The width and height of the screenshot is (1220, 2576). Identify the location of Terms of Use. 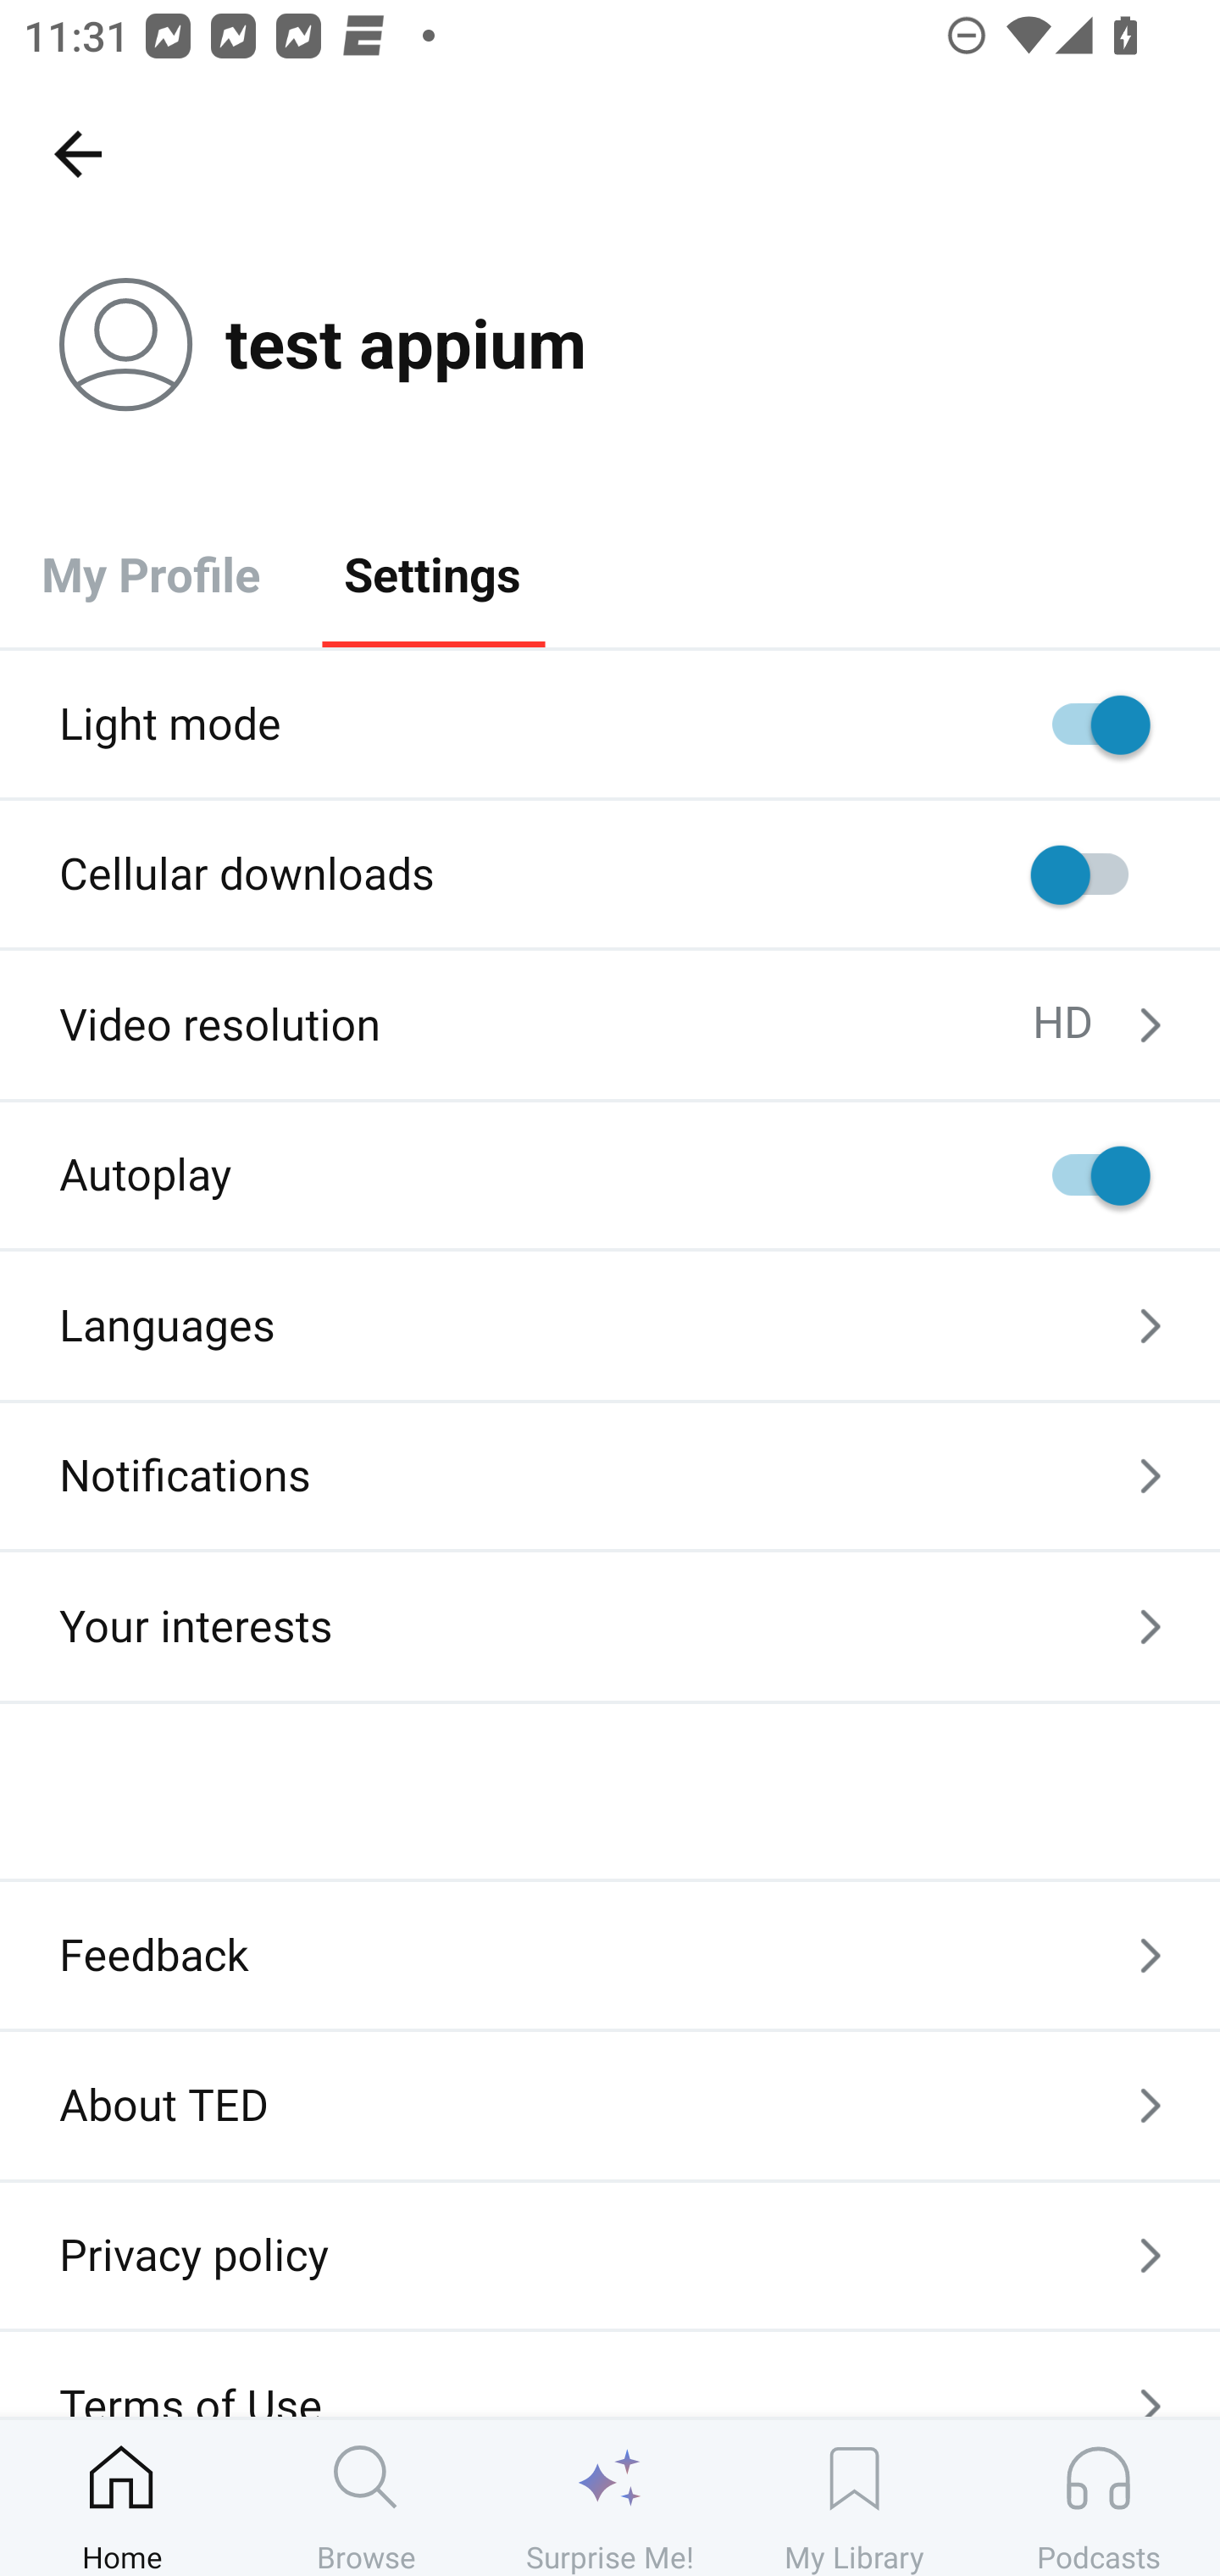
(610, 2374).